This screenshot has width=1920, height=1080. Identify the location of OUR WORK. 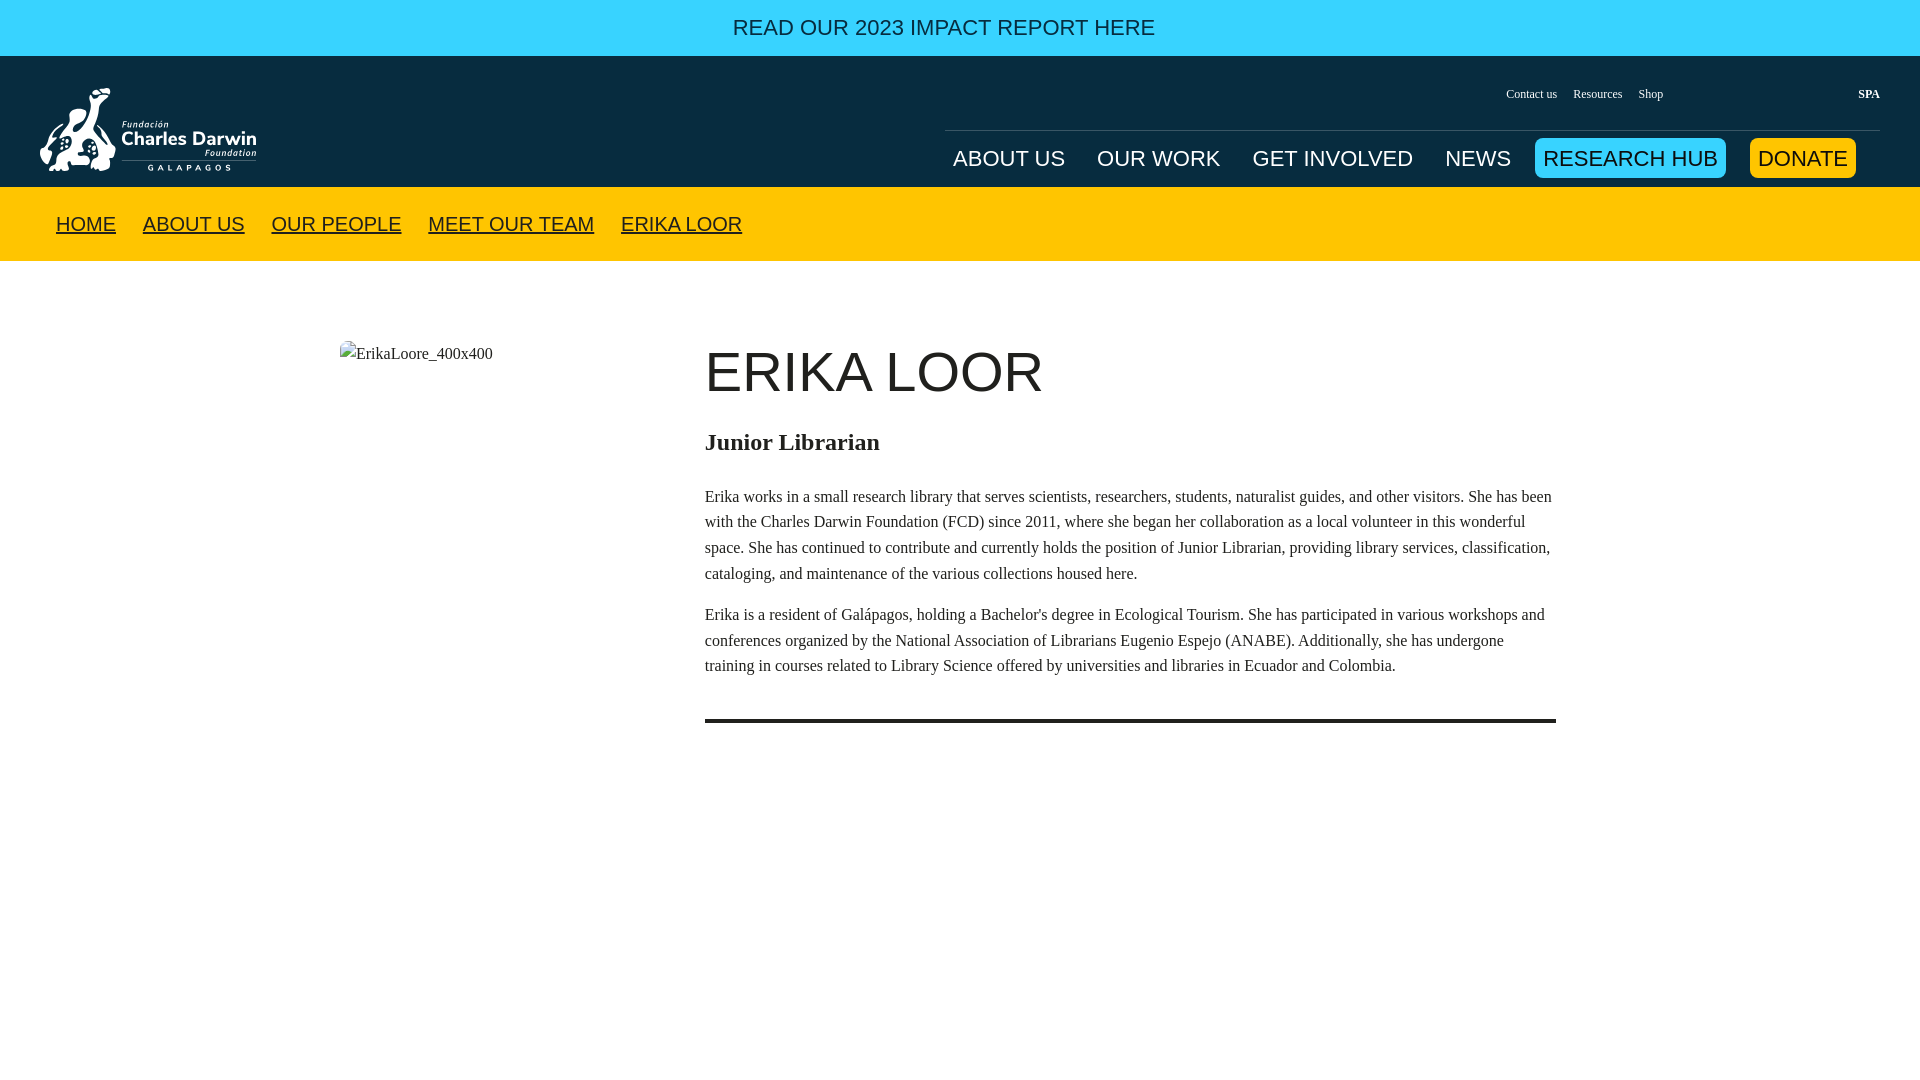
(1158, 158).